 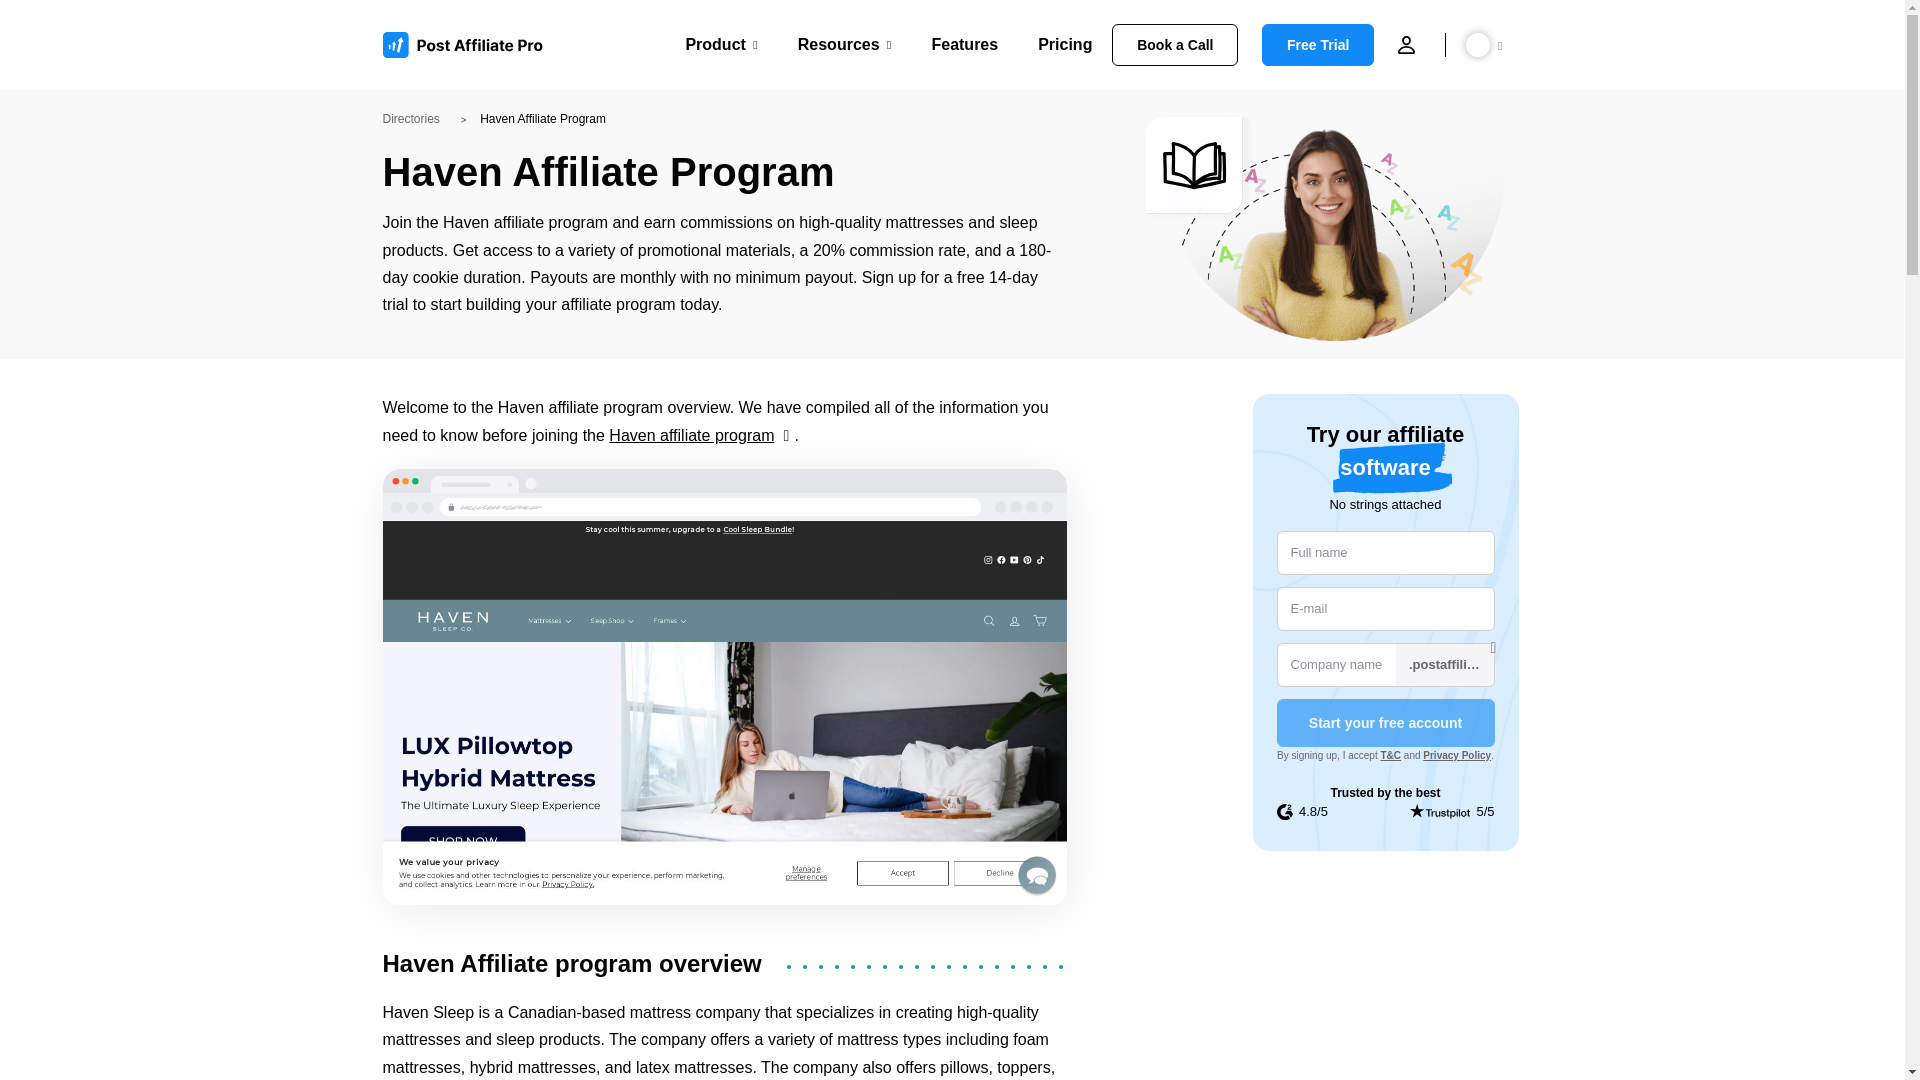 What do you see at coordinates (1065, 44) in the screenshot?
I see `Pricing` at bounding box center [1065, 44].